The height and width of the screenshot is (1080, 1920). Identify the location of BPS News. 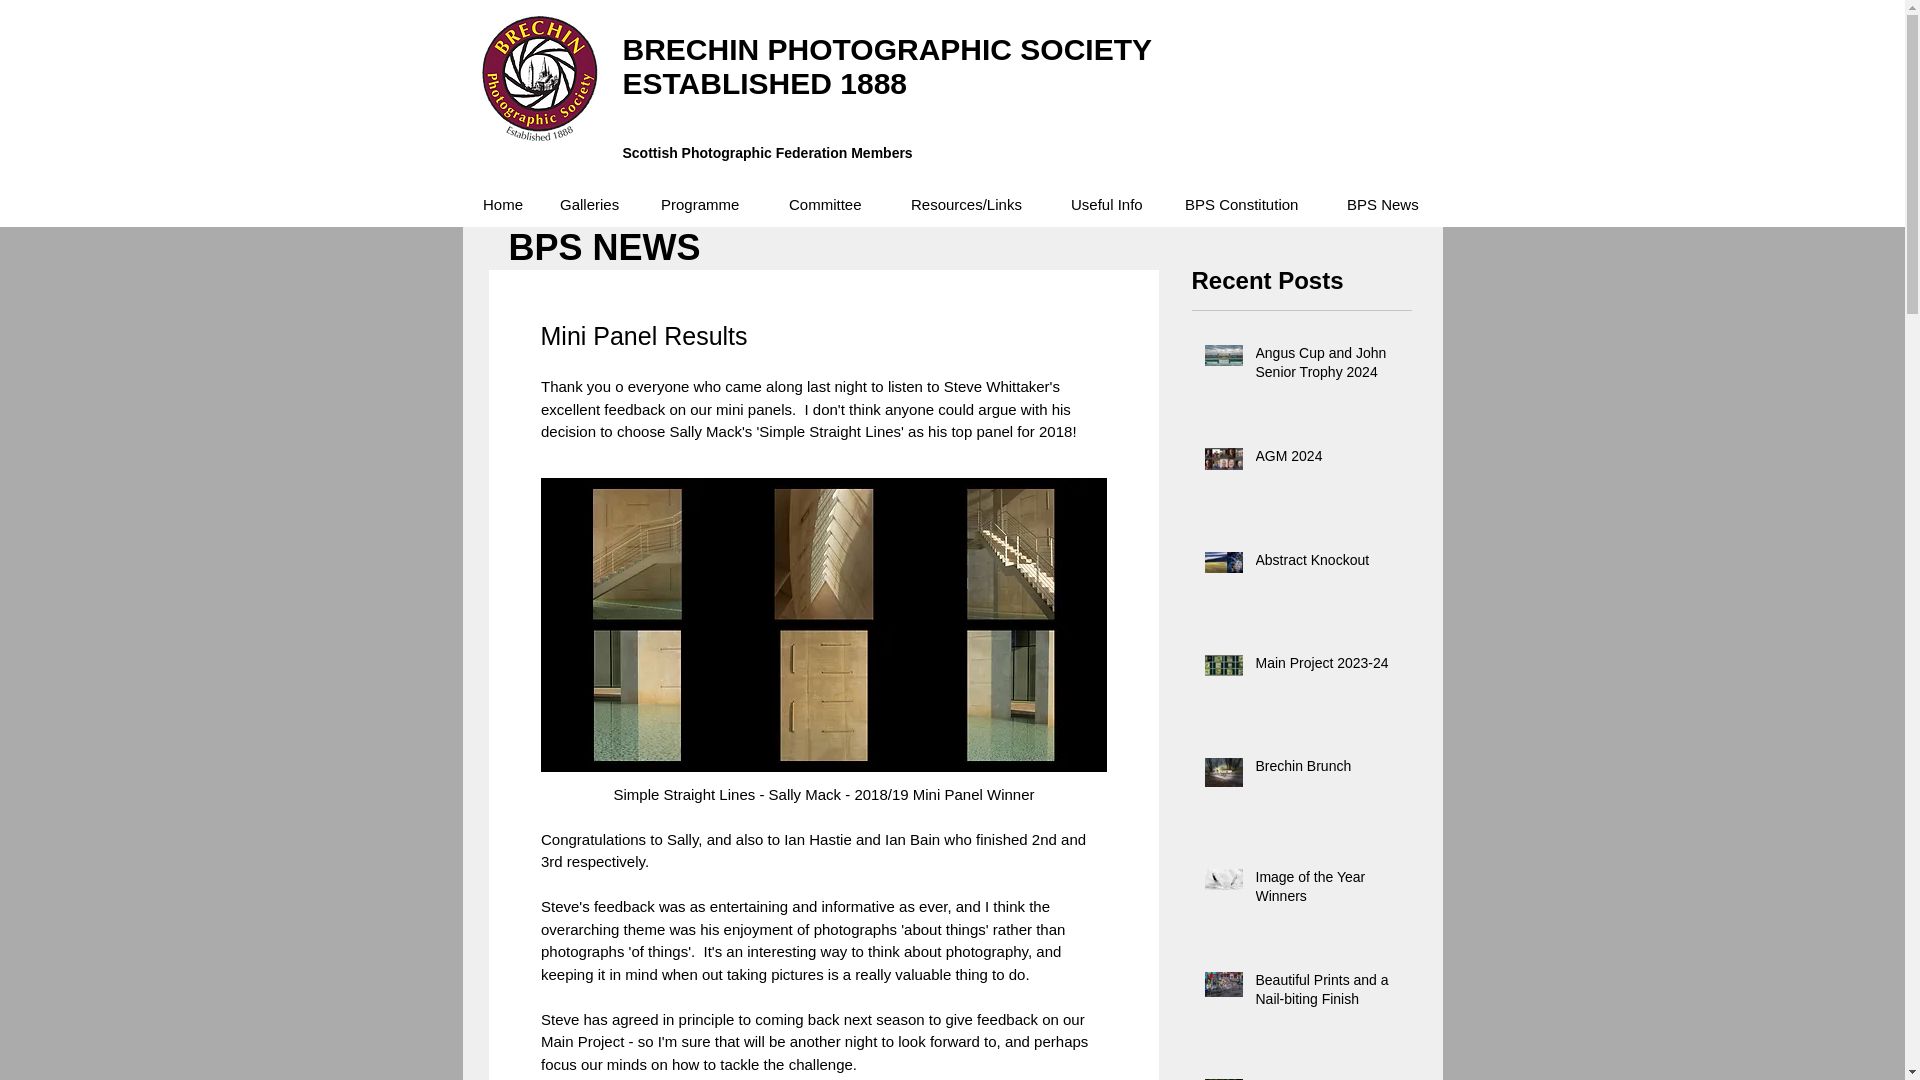
(1384, 204).